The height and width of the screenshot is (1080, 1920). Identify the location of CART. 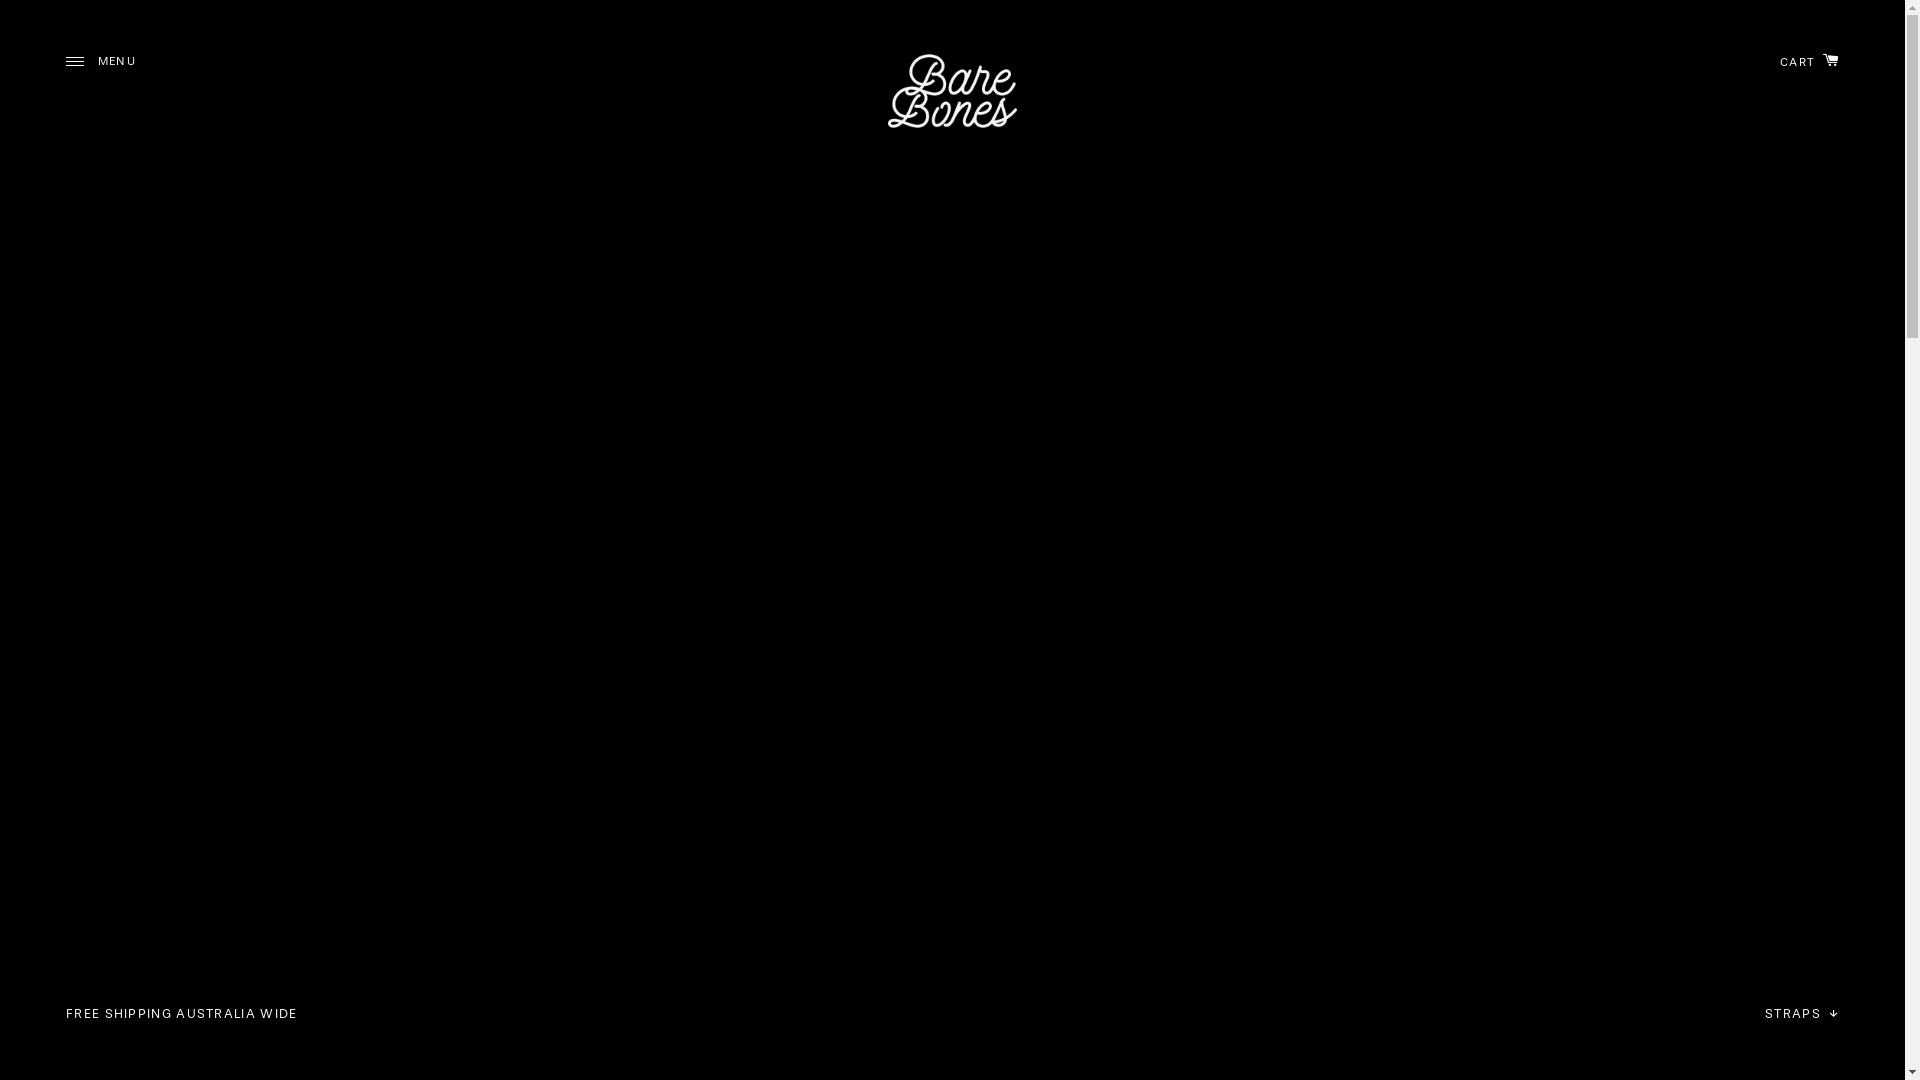
(1804, 61).